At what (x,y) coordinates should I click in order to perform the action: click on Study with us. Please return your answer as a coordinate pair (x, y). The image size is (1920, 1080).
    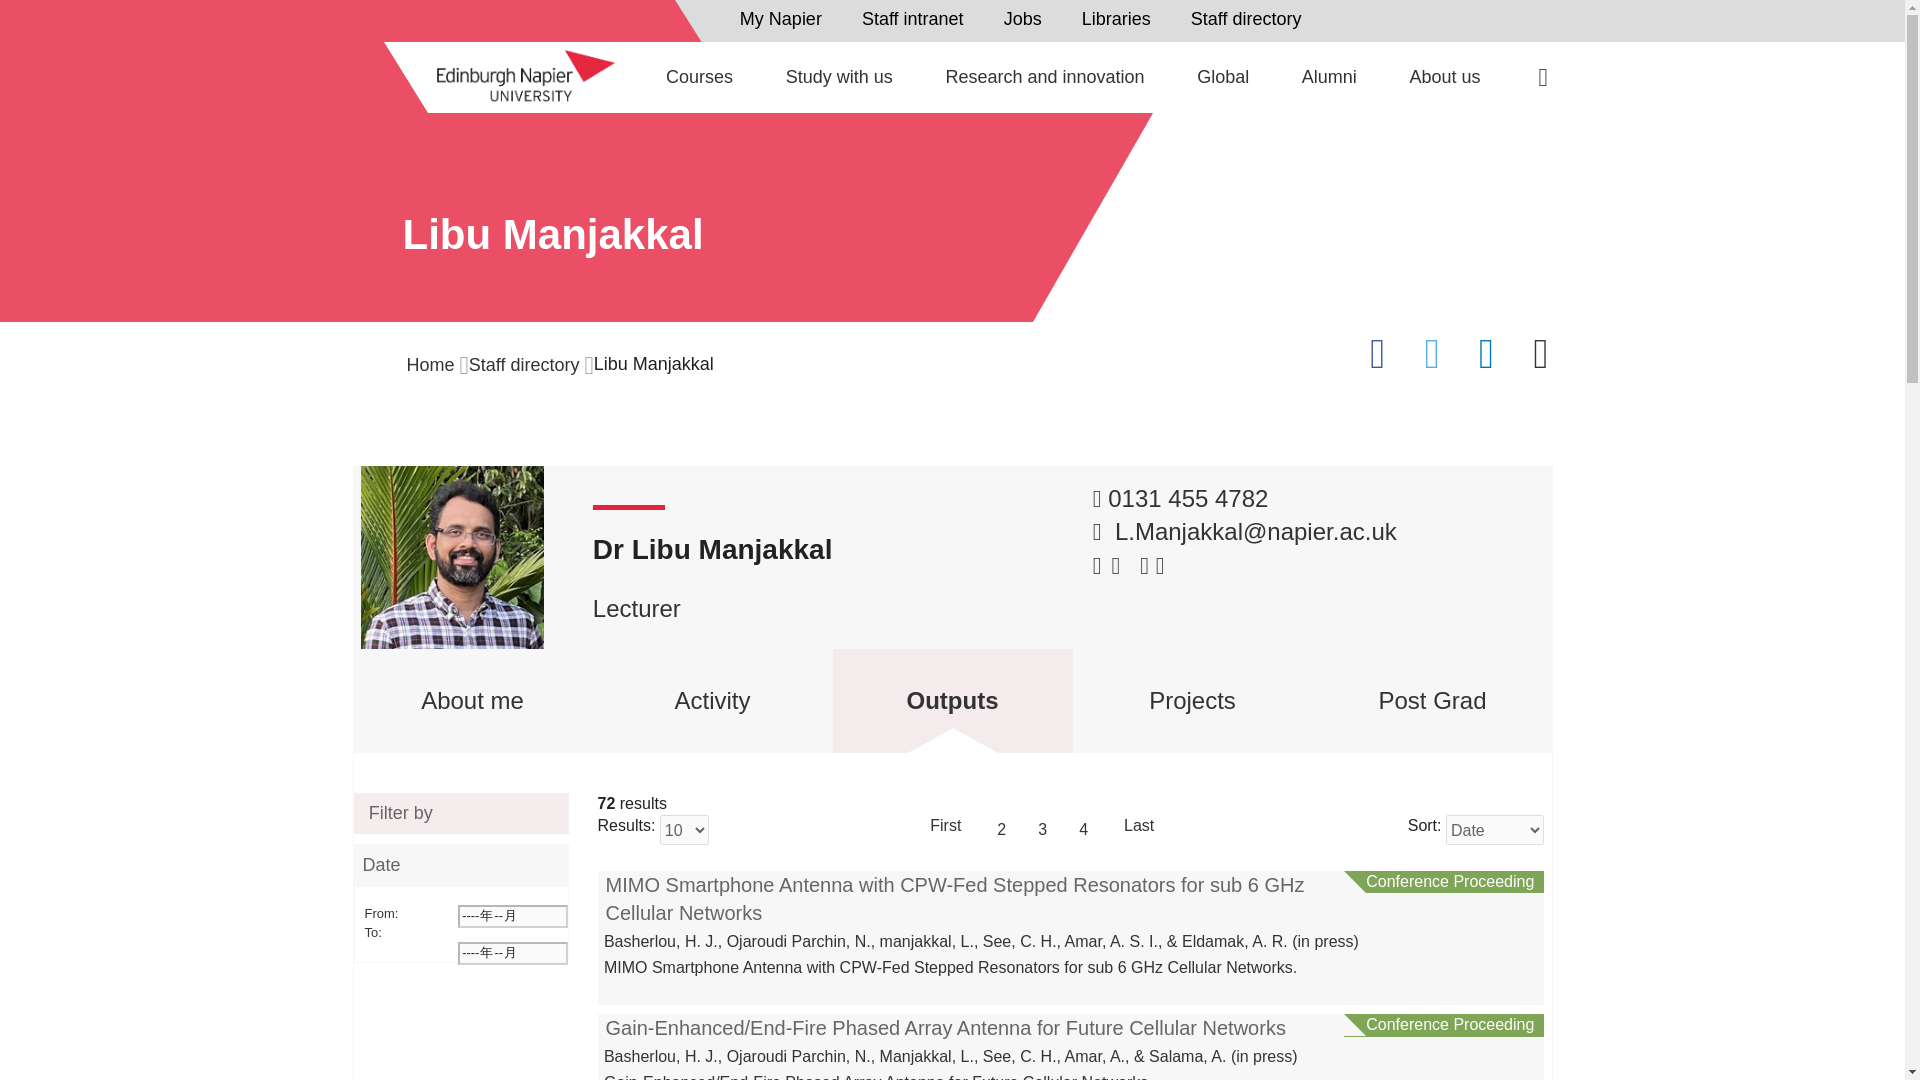
    Looking at the image, I should click on (838, 76).